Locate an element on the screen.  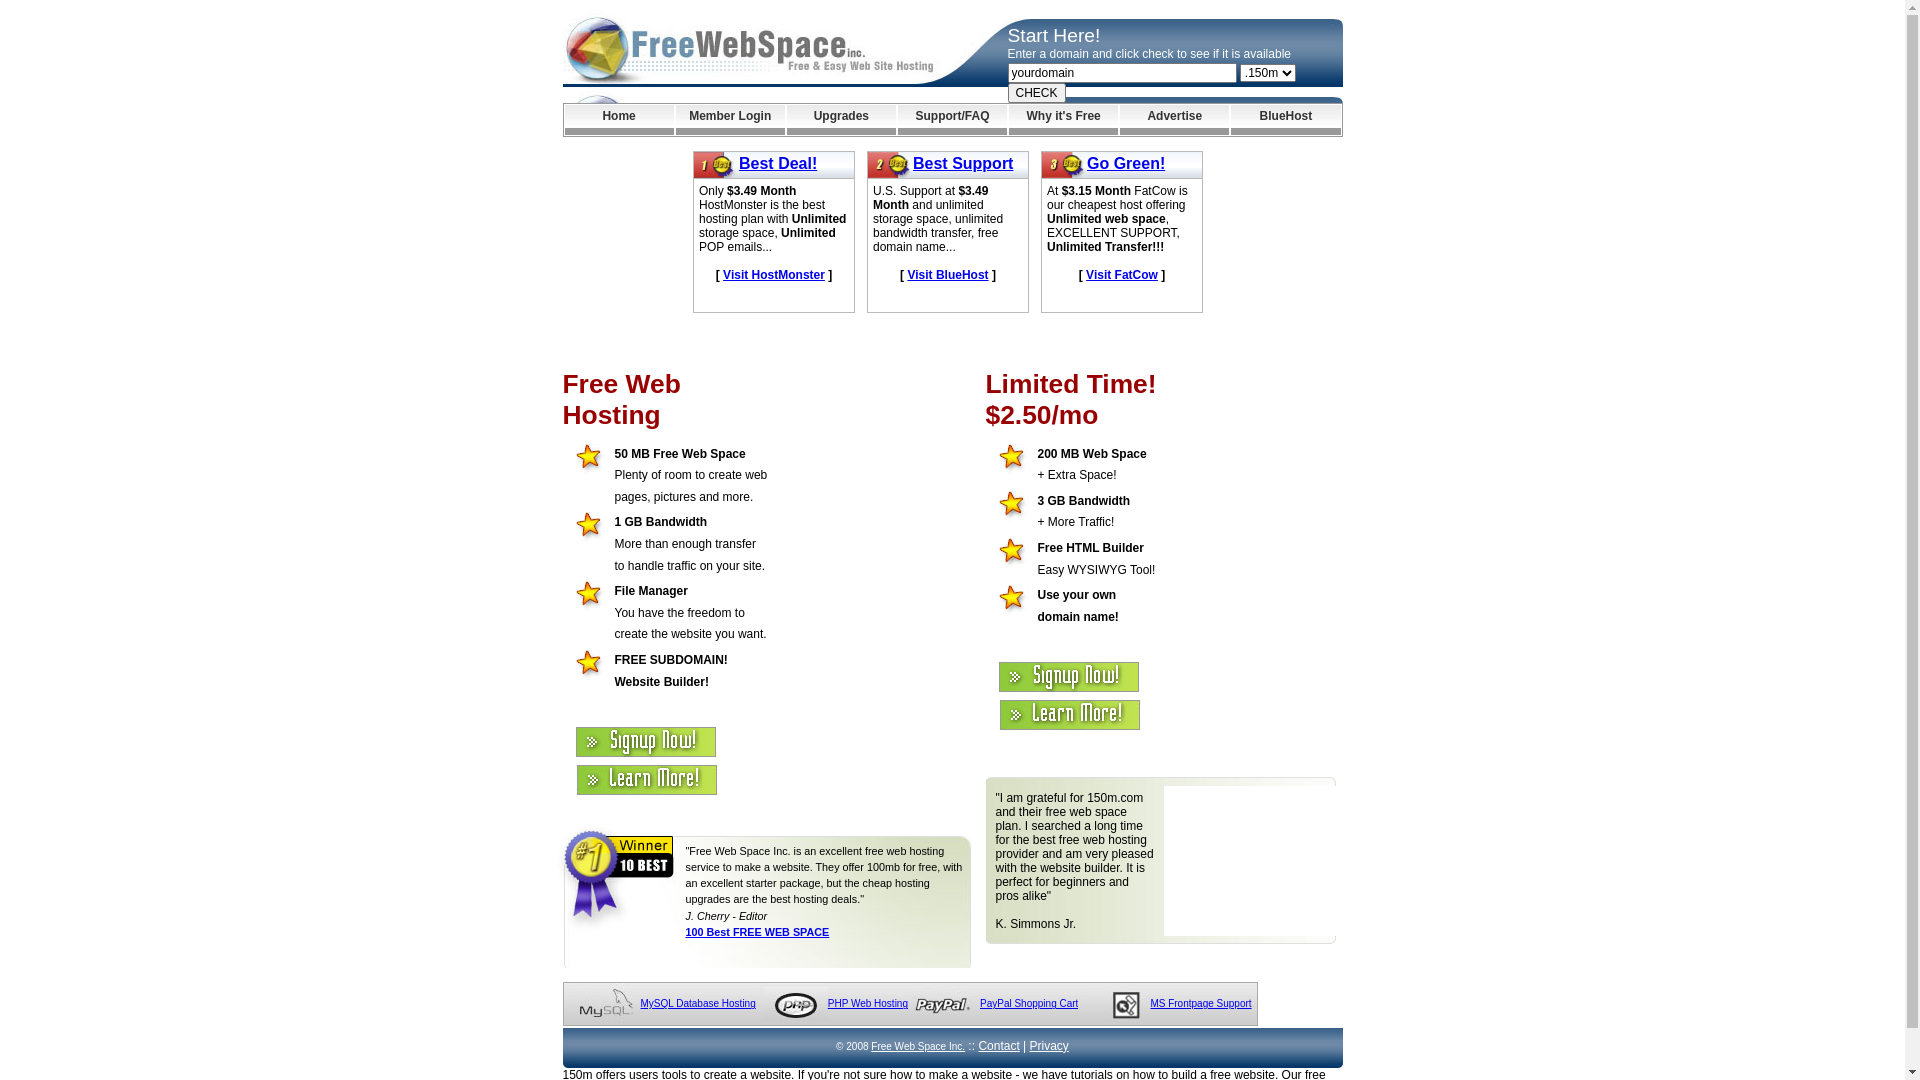
Free Web Space Inc. is located at coordinates (918, 1046).